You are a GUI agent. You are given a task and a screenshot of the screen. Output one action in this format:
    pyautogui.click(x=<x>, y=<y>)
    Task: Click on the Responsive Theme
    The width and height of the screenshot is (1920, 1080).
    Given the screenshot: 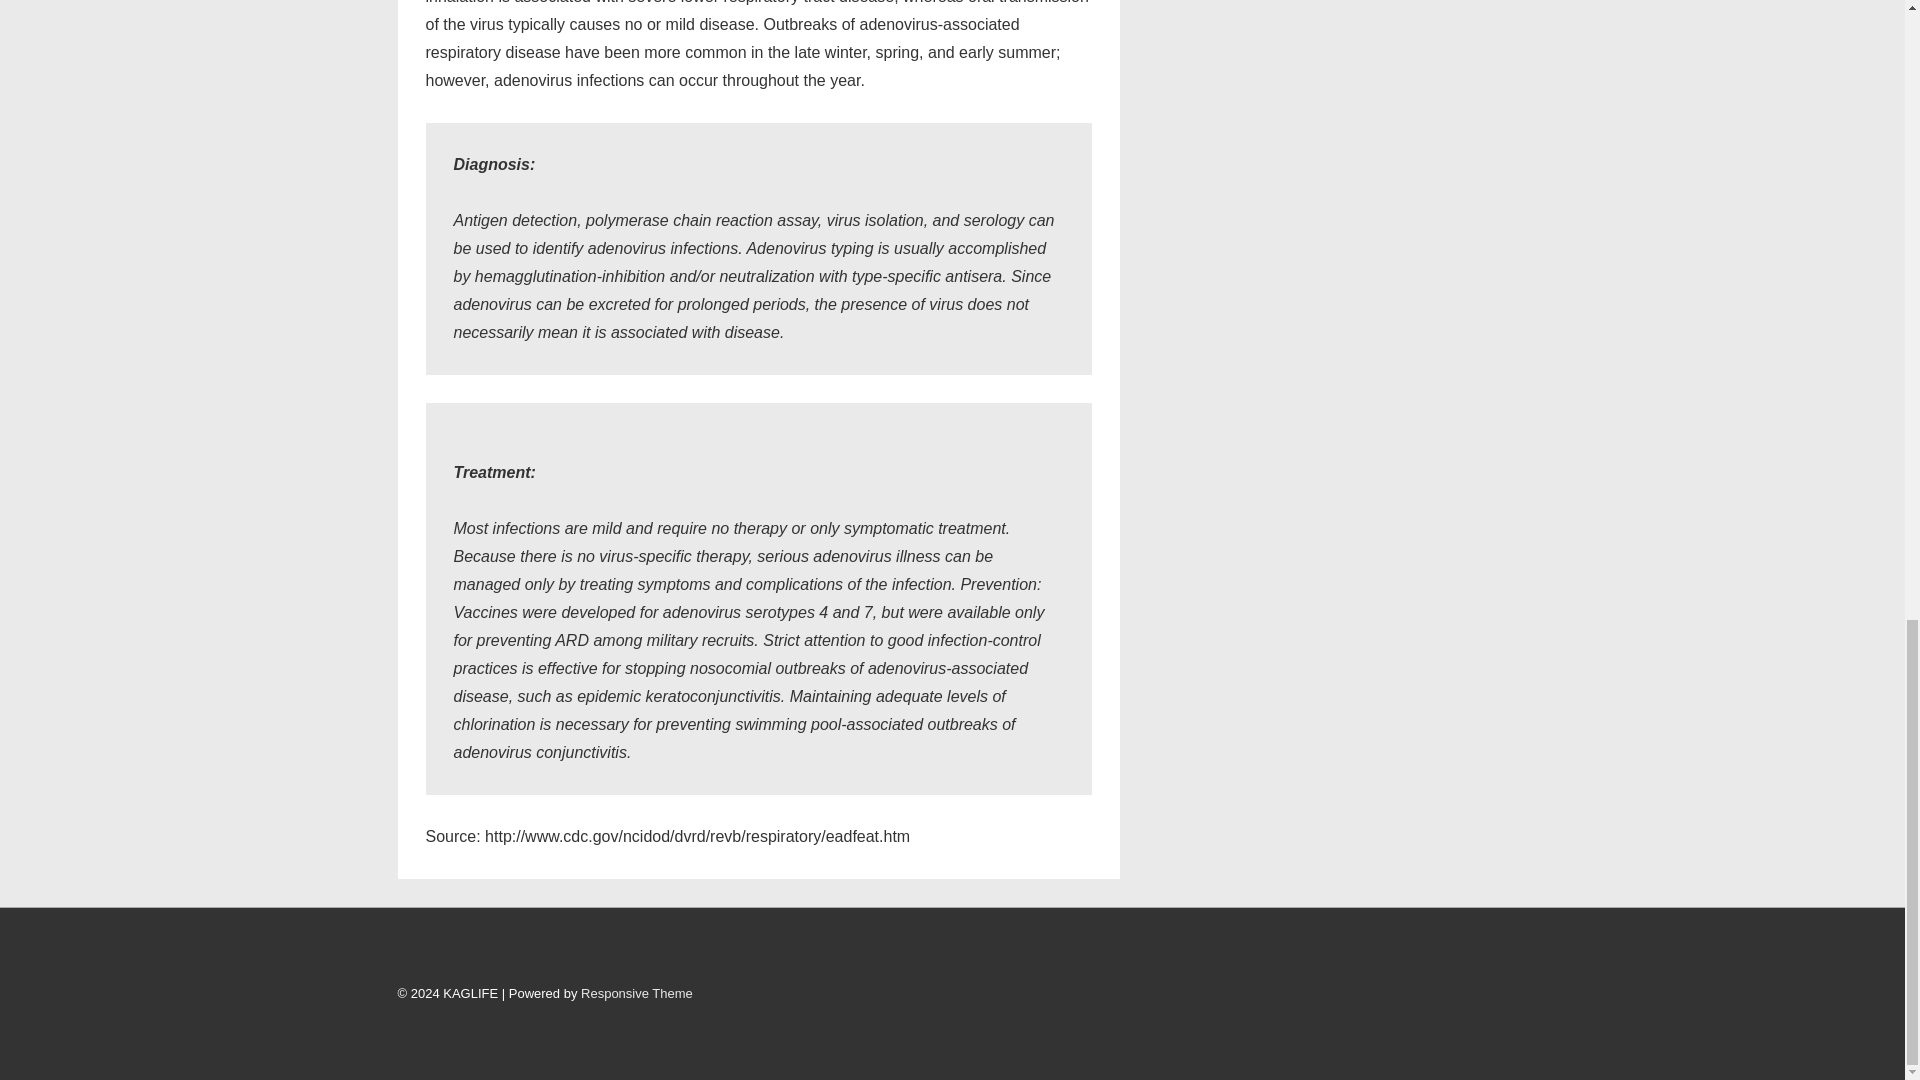 What is the action you would take?
    pyautogui.click(x=637, y=992)
    